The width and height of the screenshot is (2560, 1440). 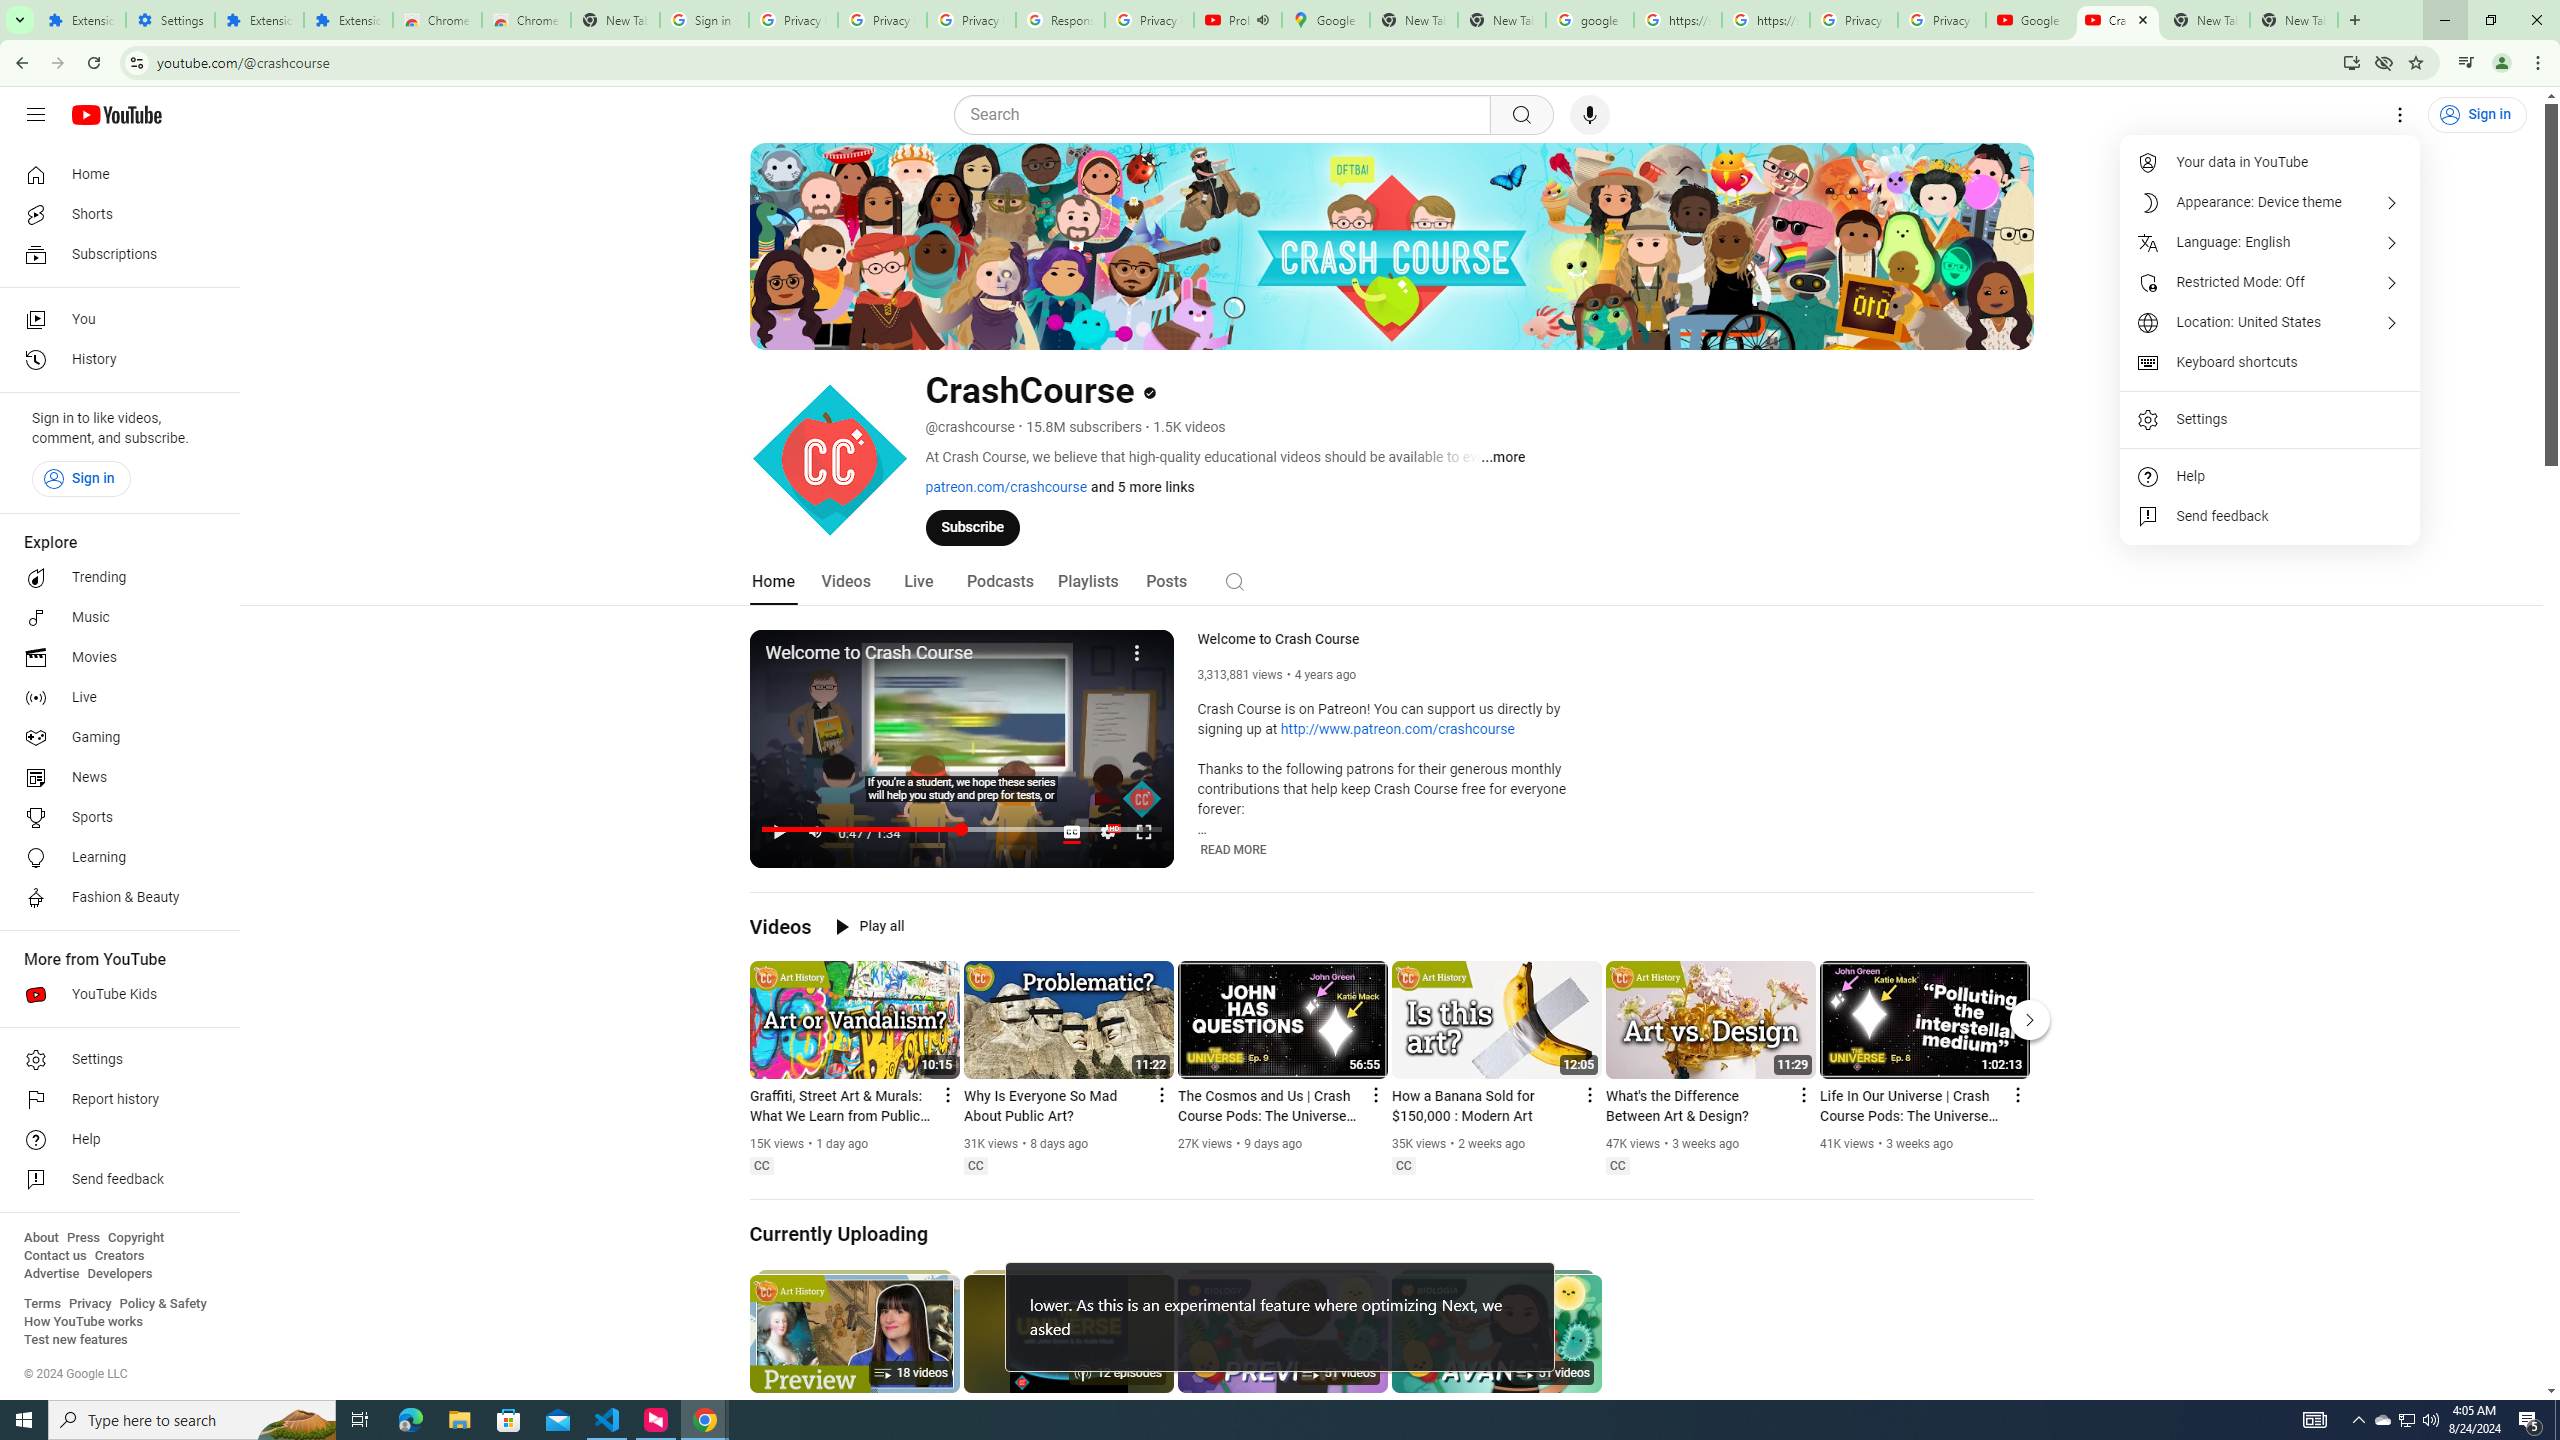 What do you see at coordinates (114, 617) in the screenshot?
I see `Music` at bounding box center [114, 617].